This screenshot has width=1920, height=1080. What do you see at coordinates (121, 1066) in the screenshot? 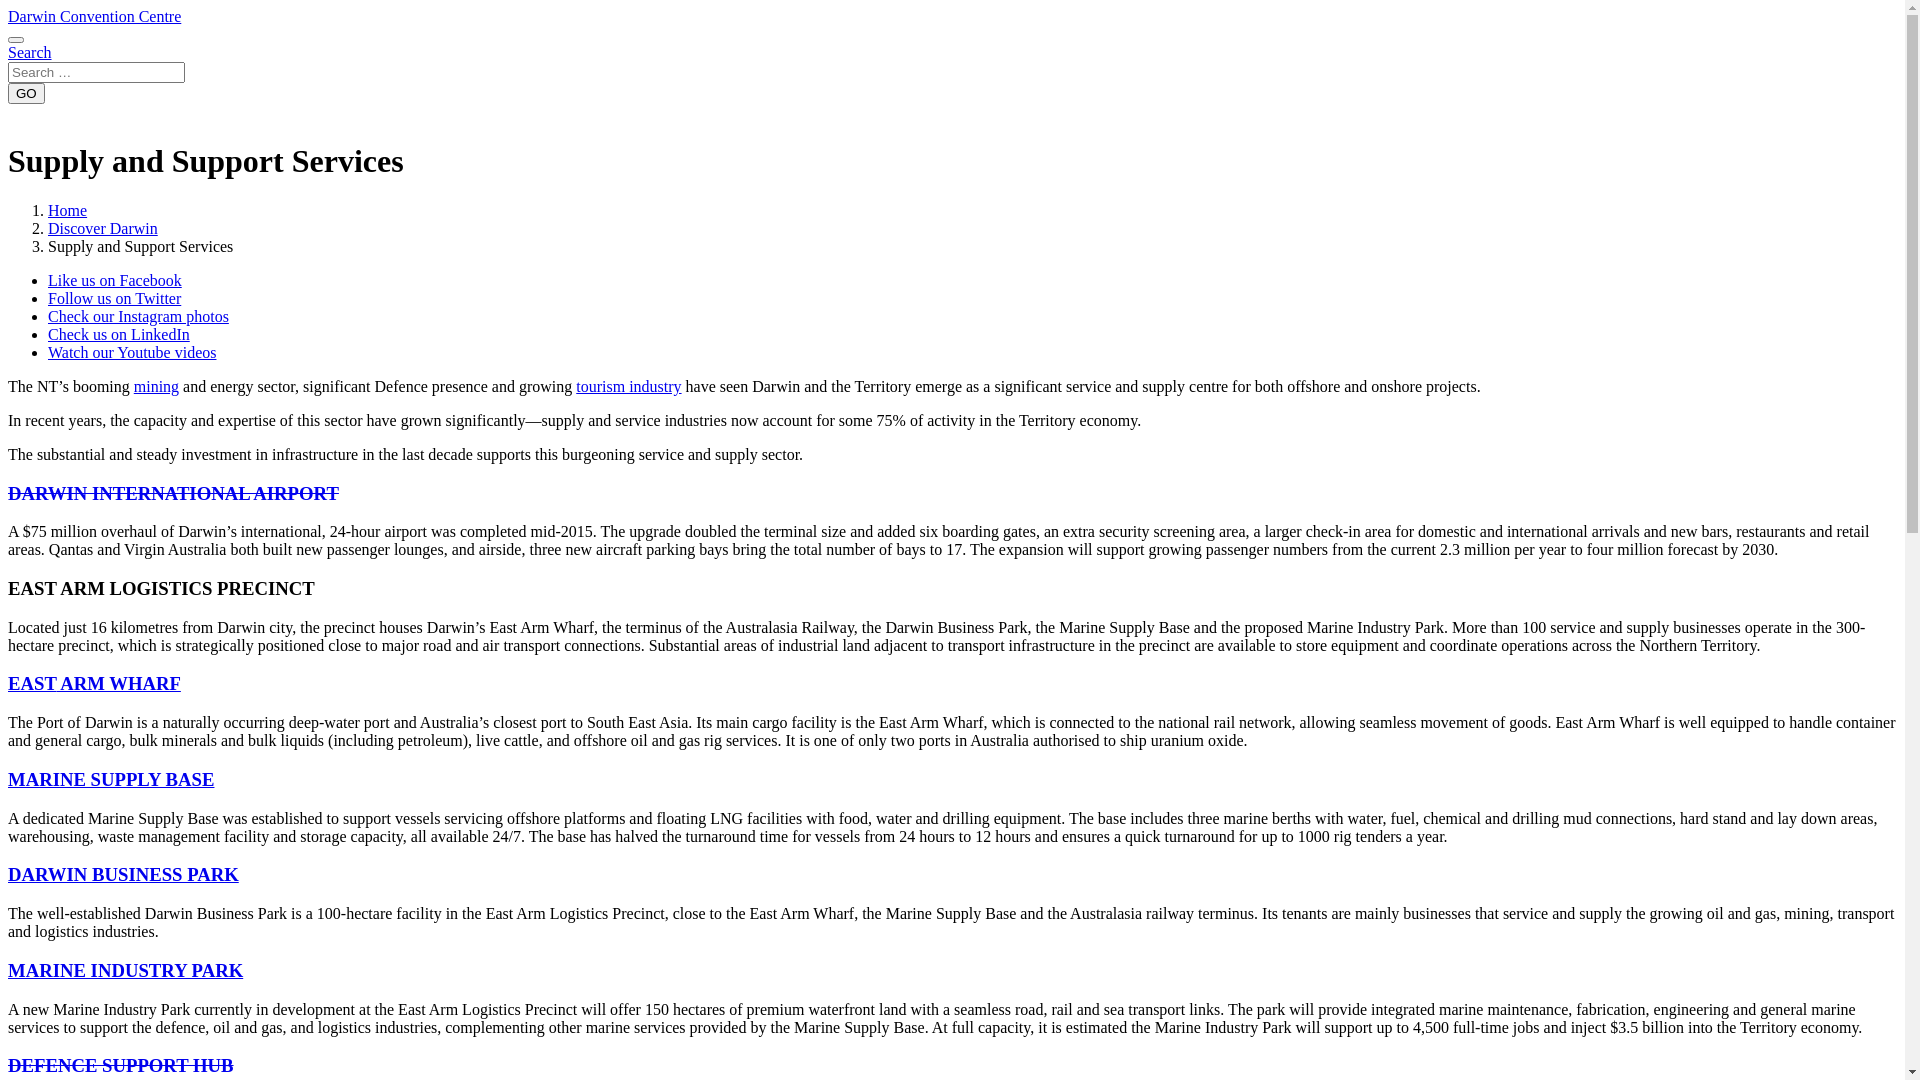
I see `DEFENCE SUPPORT HUB` at bounding box center [121, 1066].